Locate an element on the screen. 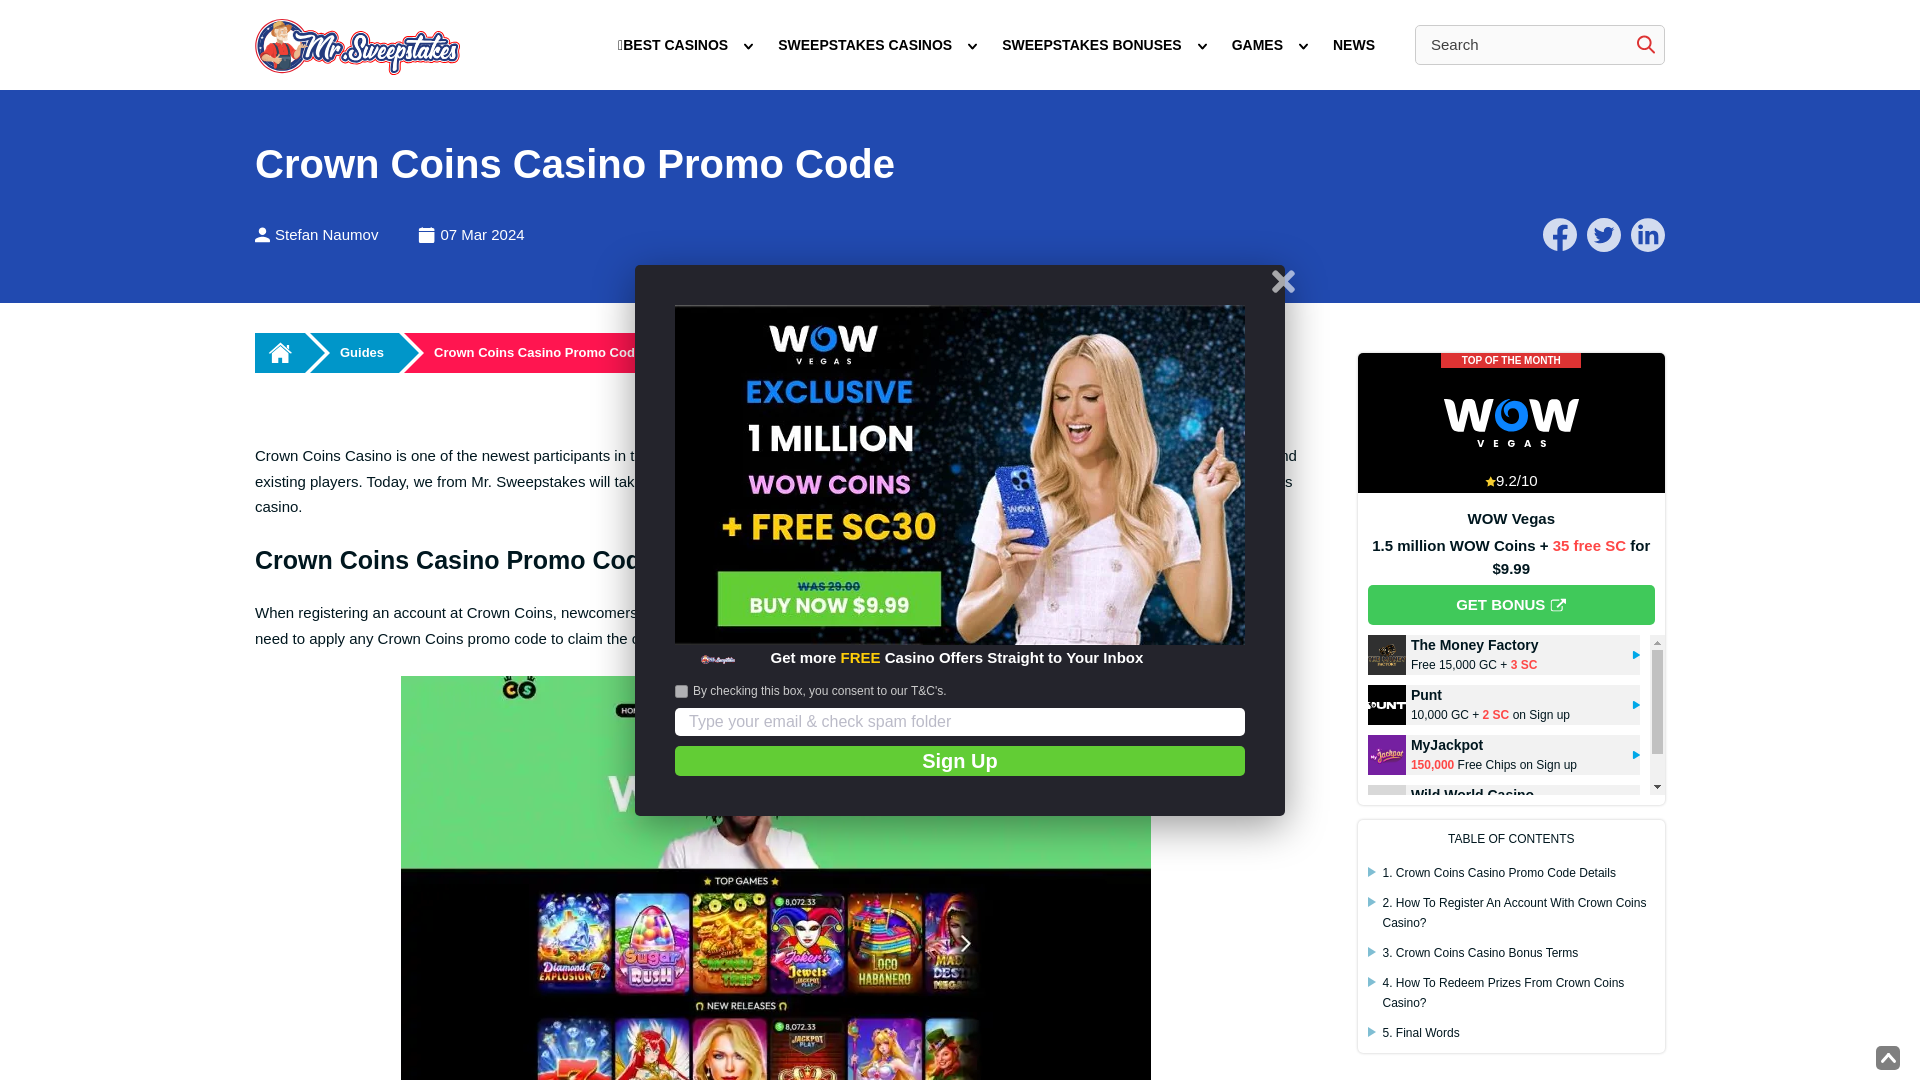 The image size is (1920, 1080). Sign Up is located at coordinates (960, 761).